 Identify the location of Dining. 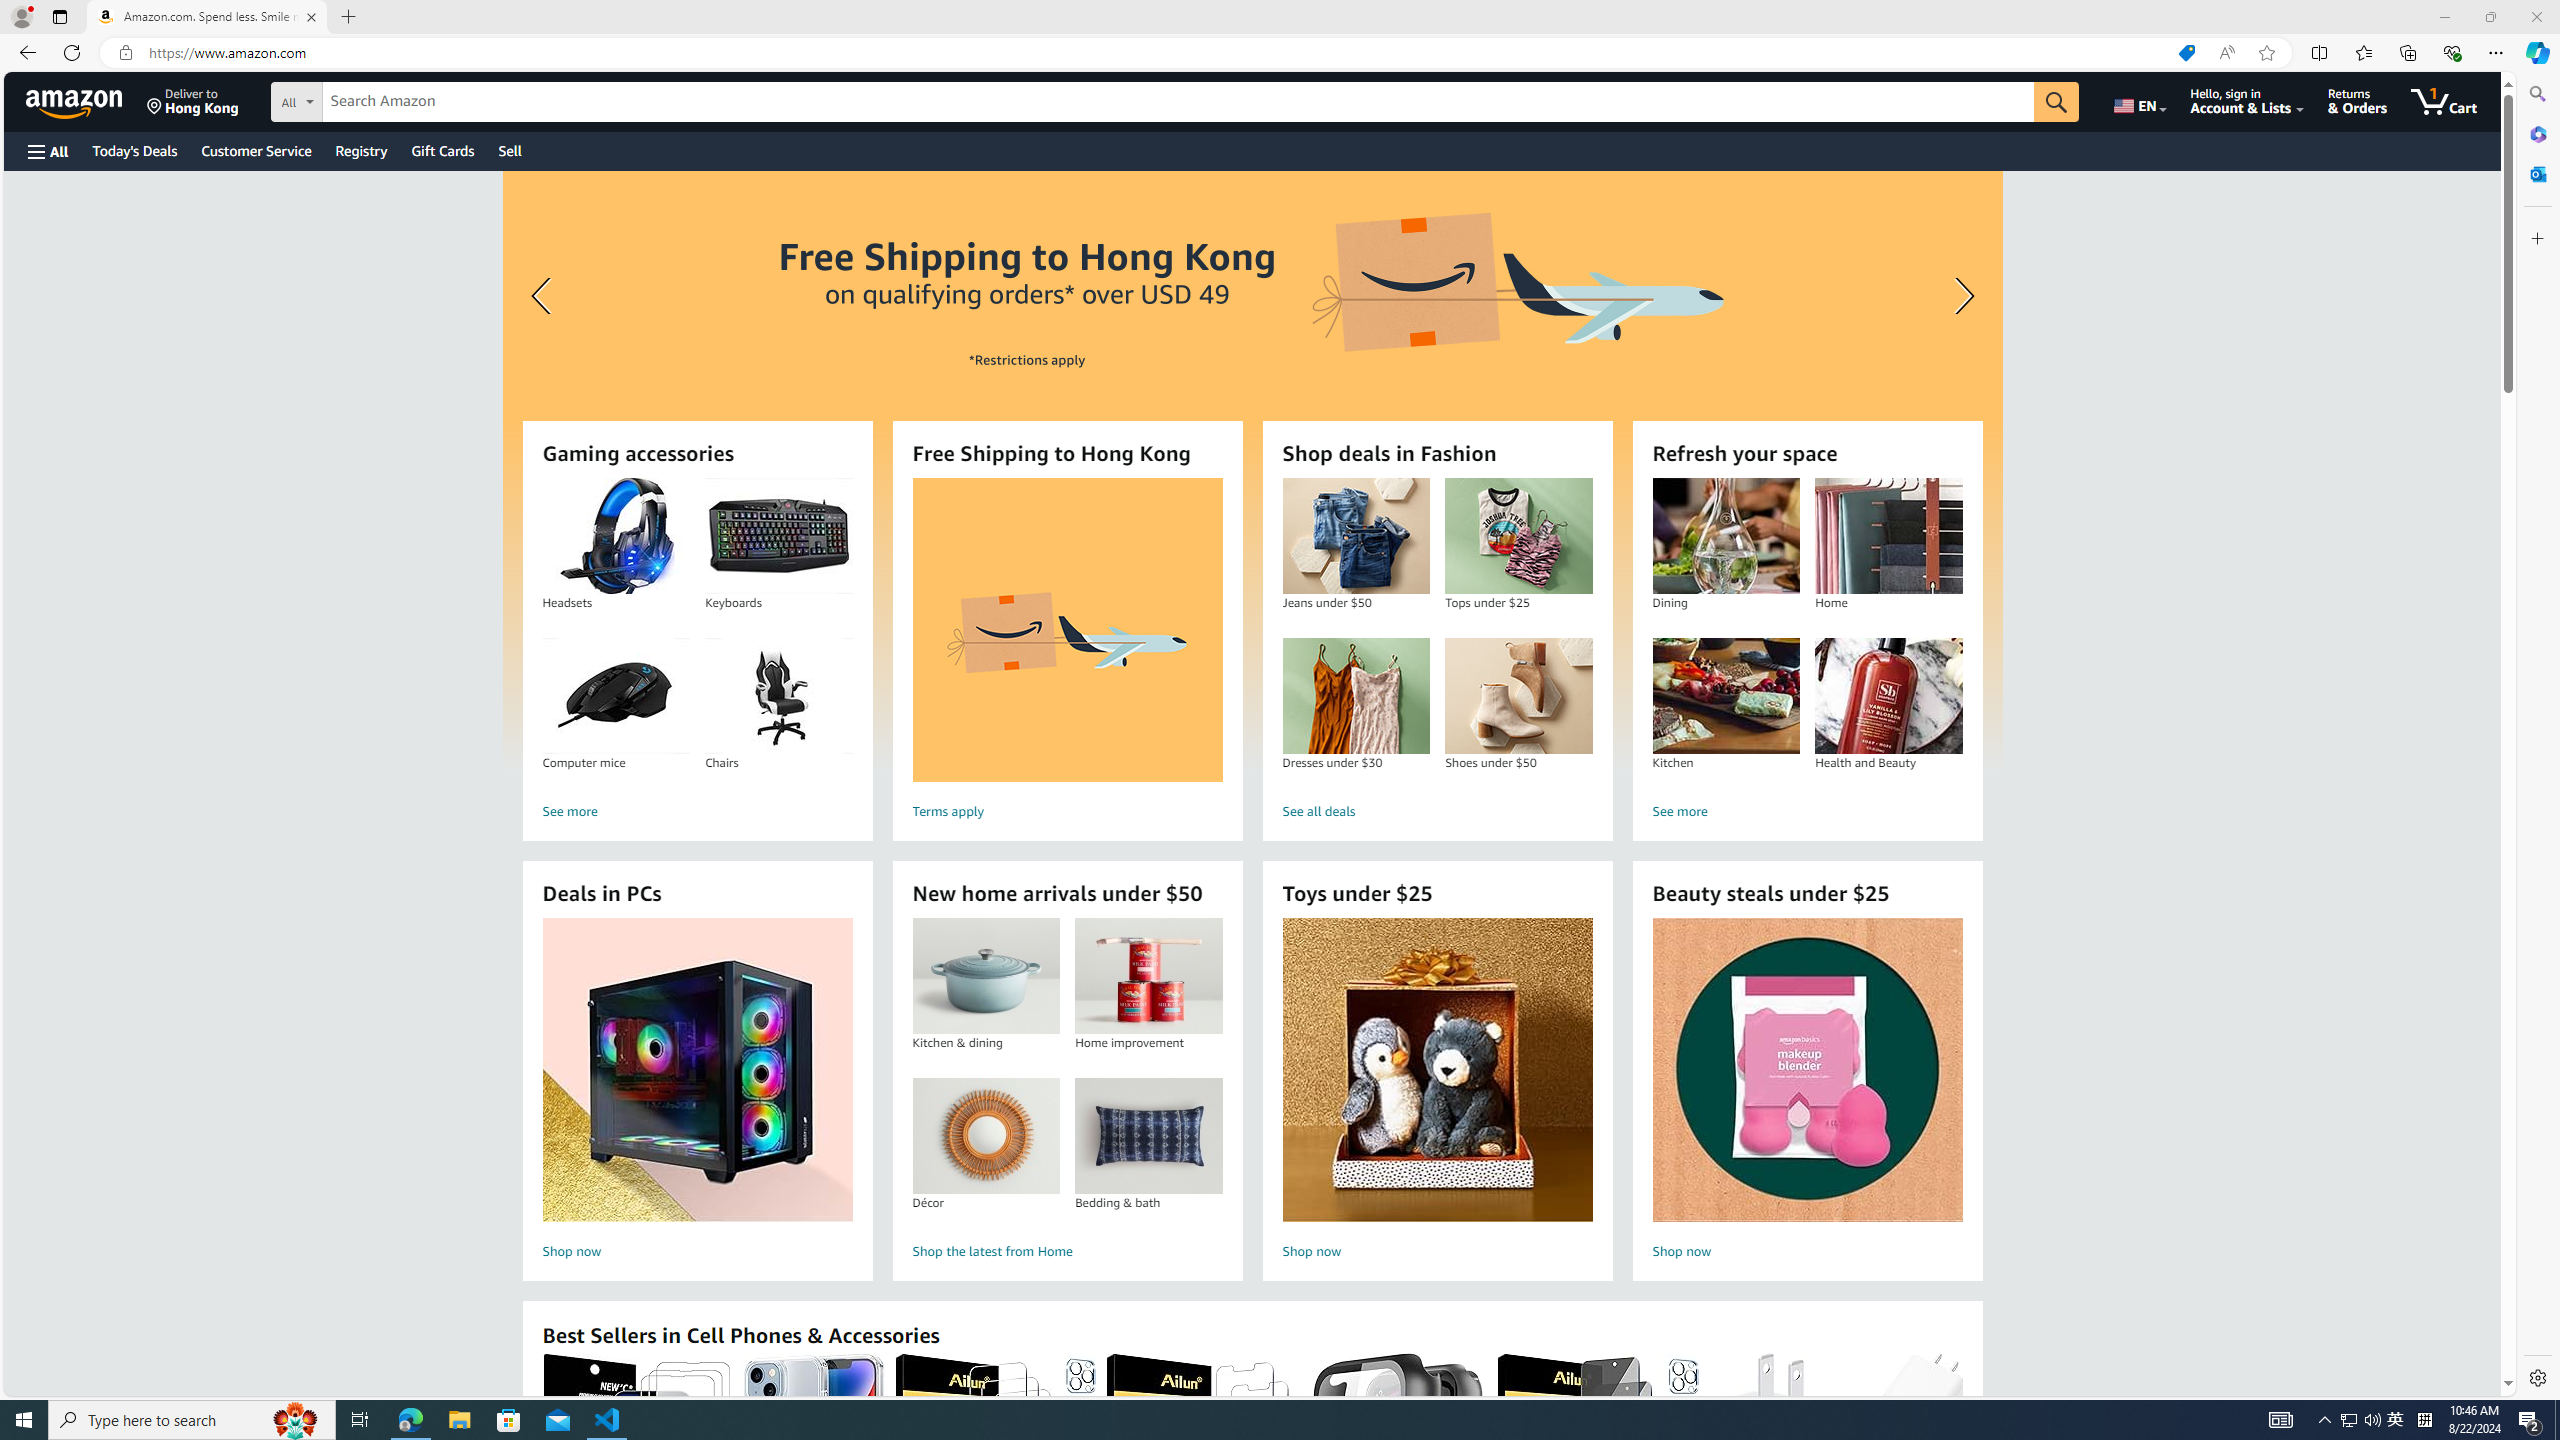
(1725, 536).